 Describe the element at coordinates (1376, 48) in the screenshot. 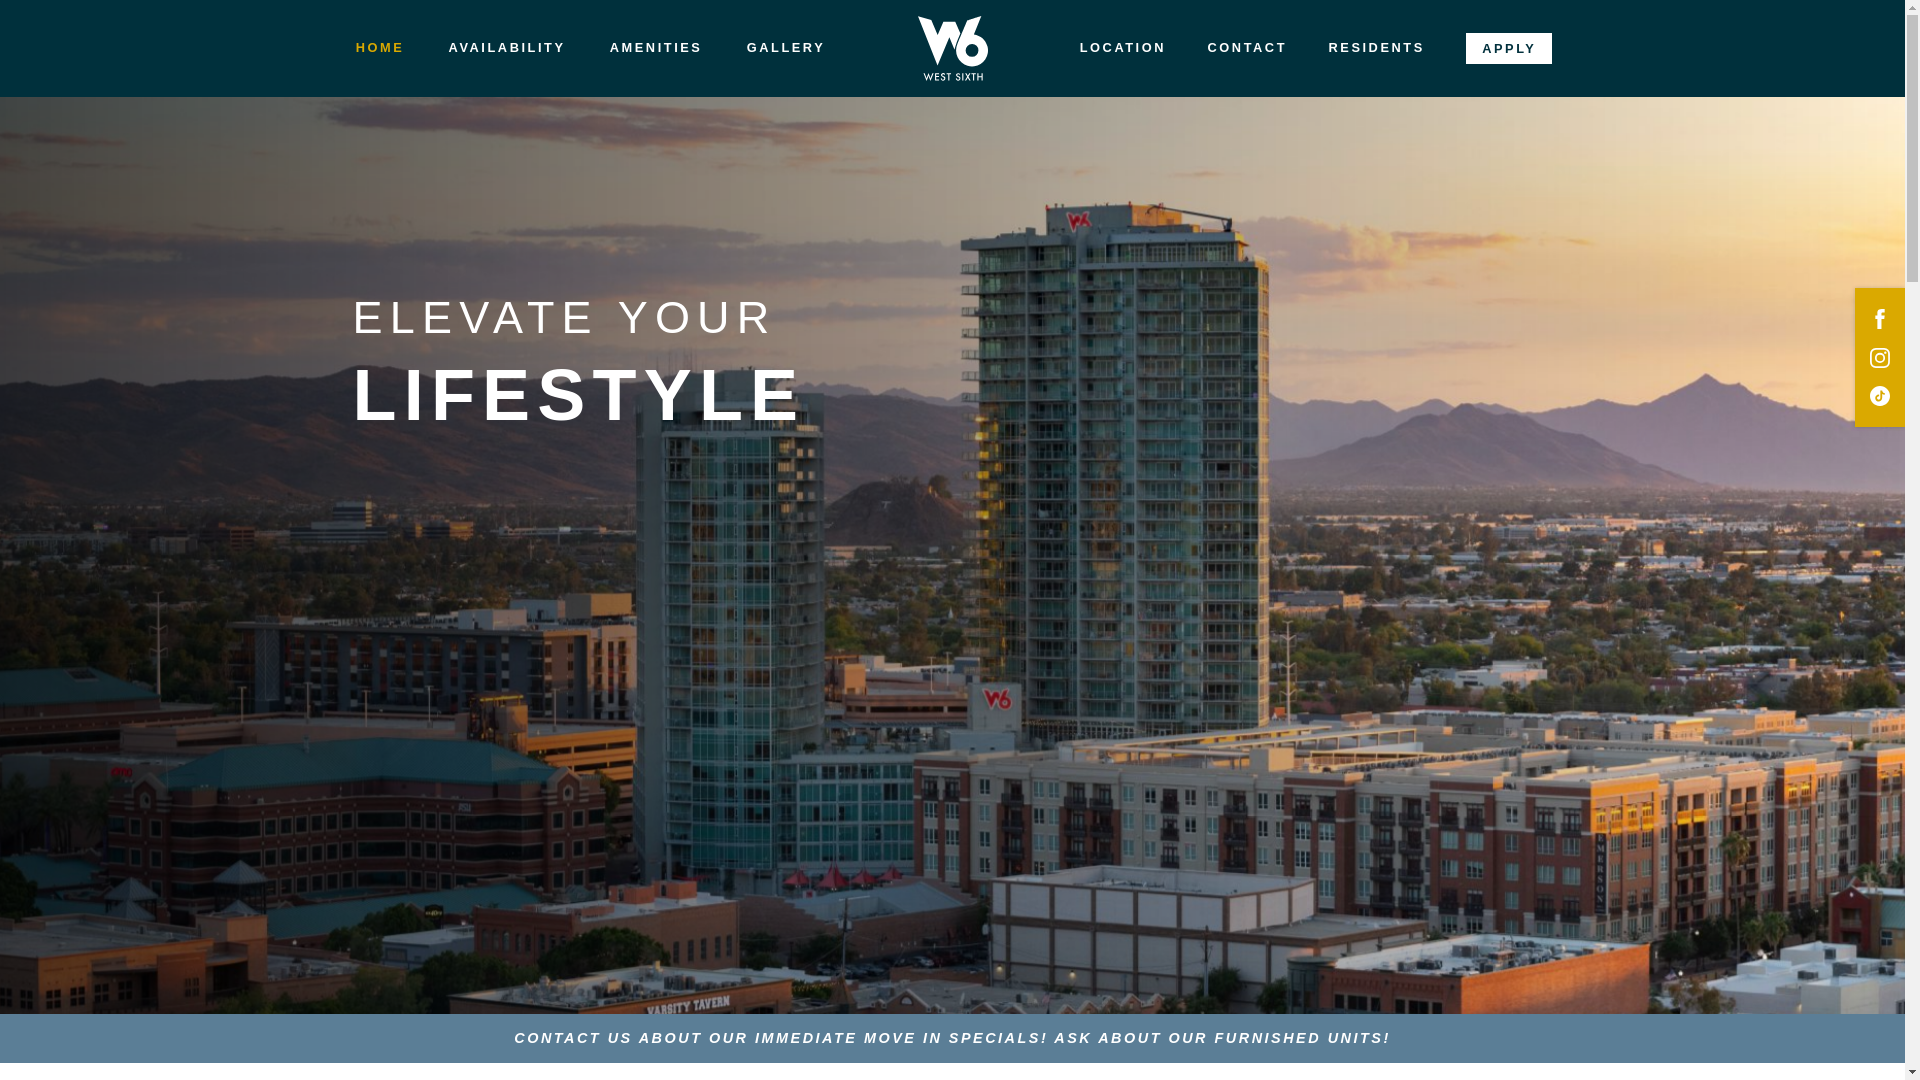

I see `RESIDENTS` at that location.